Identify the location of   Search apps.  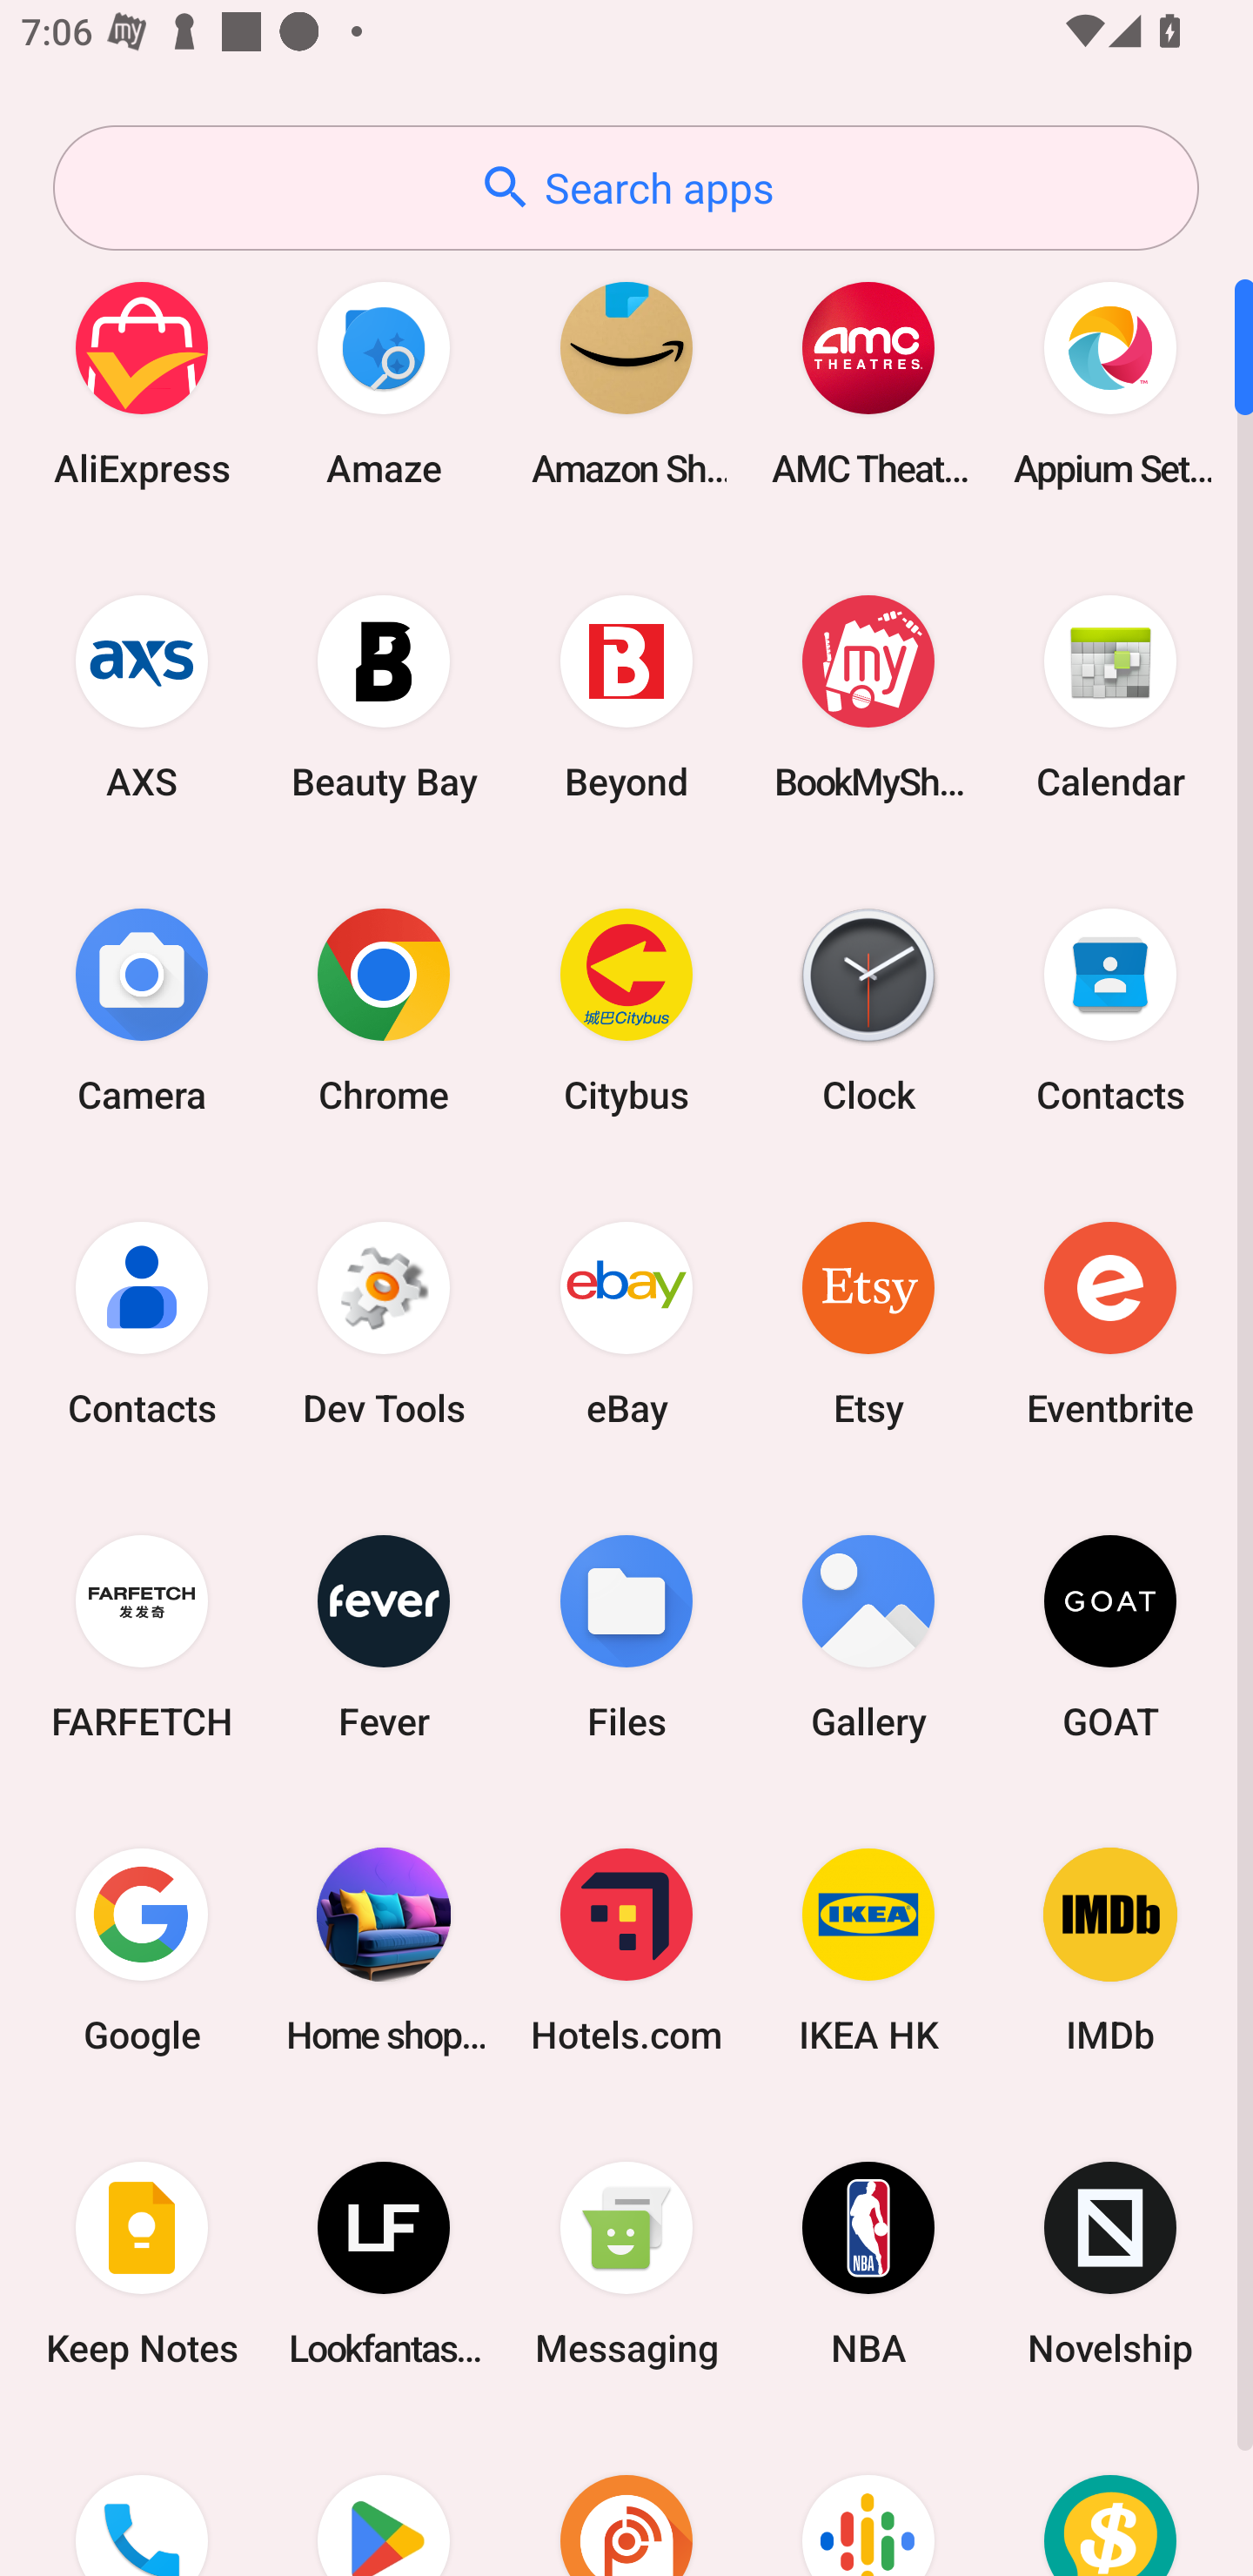
(626, 188).